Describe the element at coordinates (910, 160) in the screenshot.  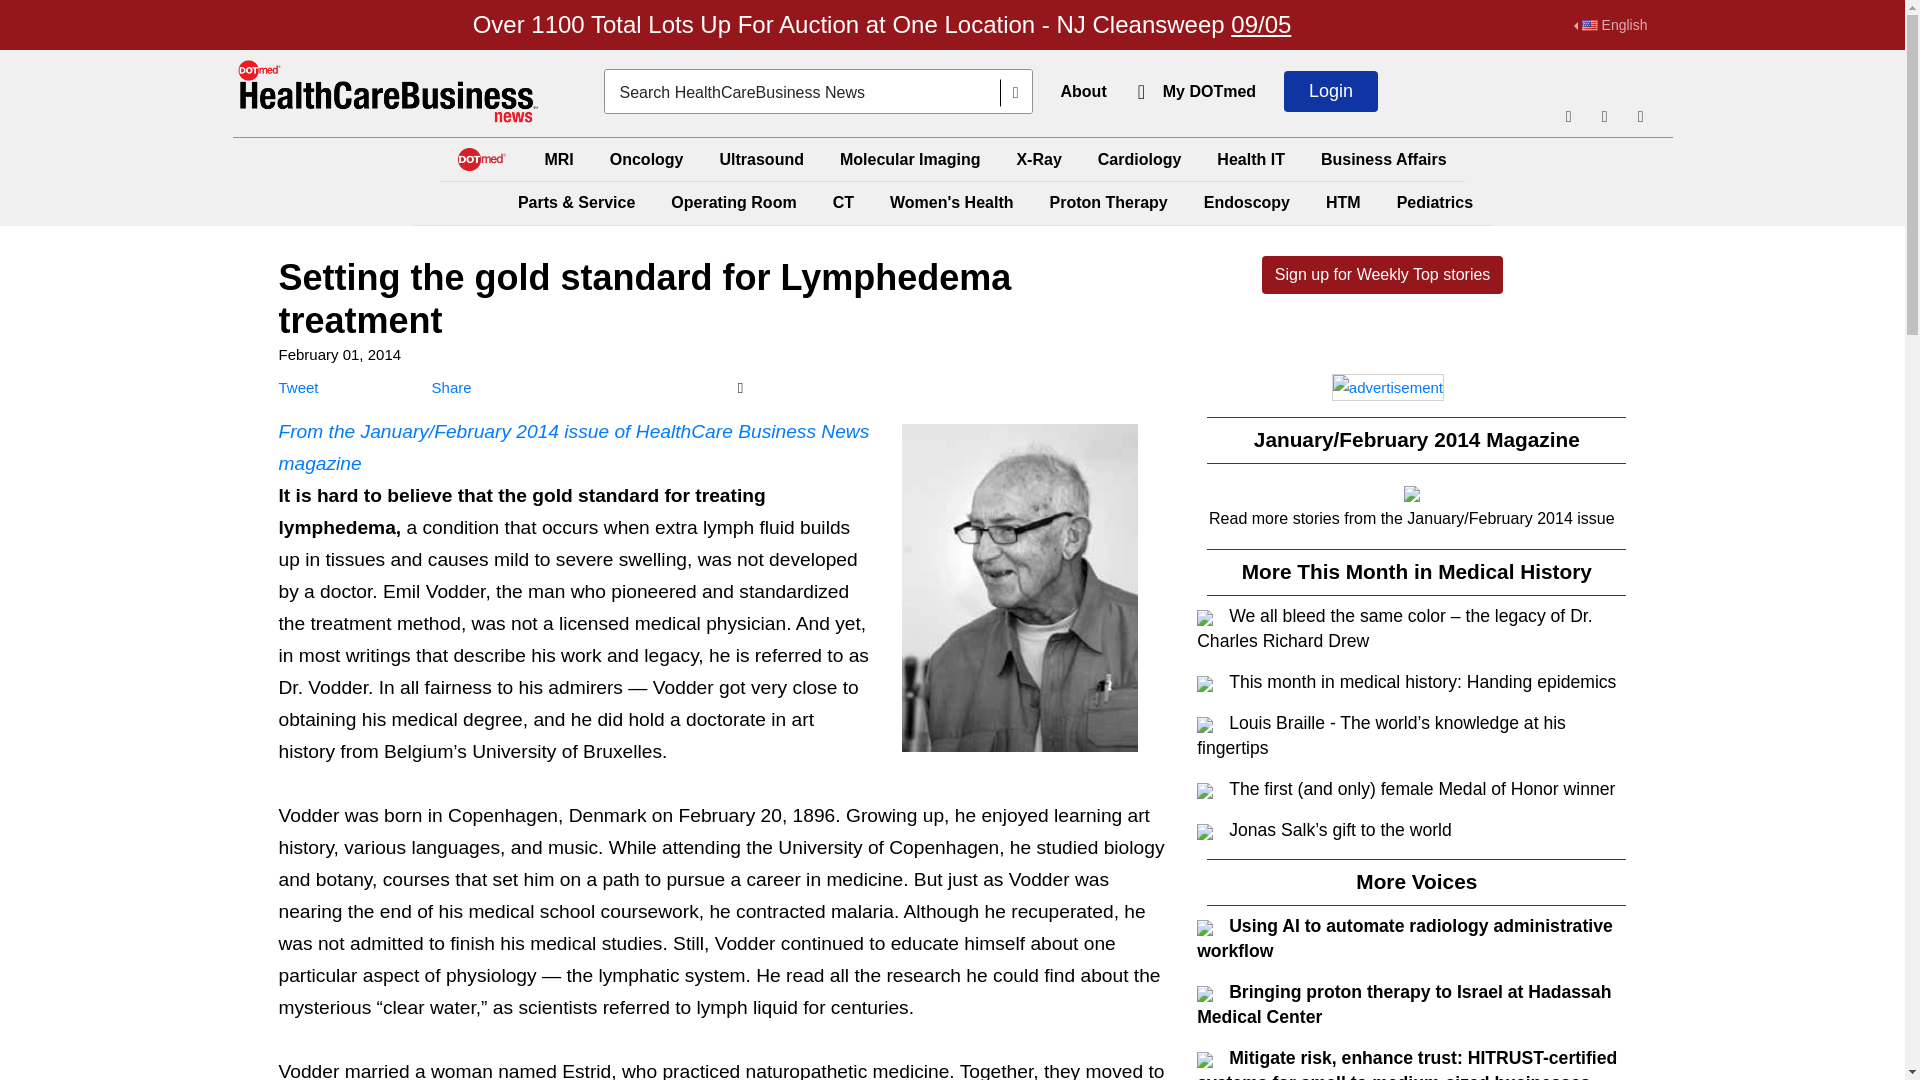
I see `Molecular Imaging` at that location.